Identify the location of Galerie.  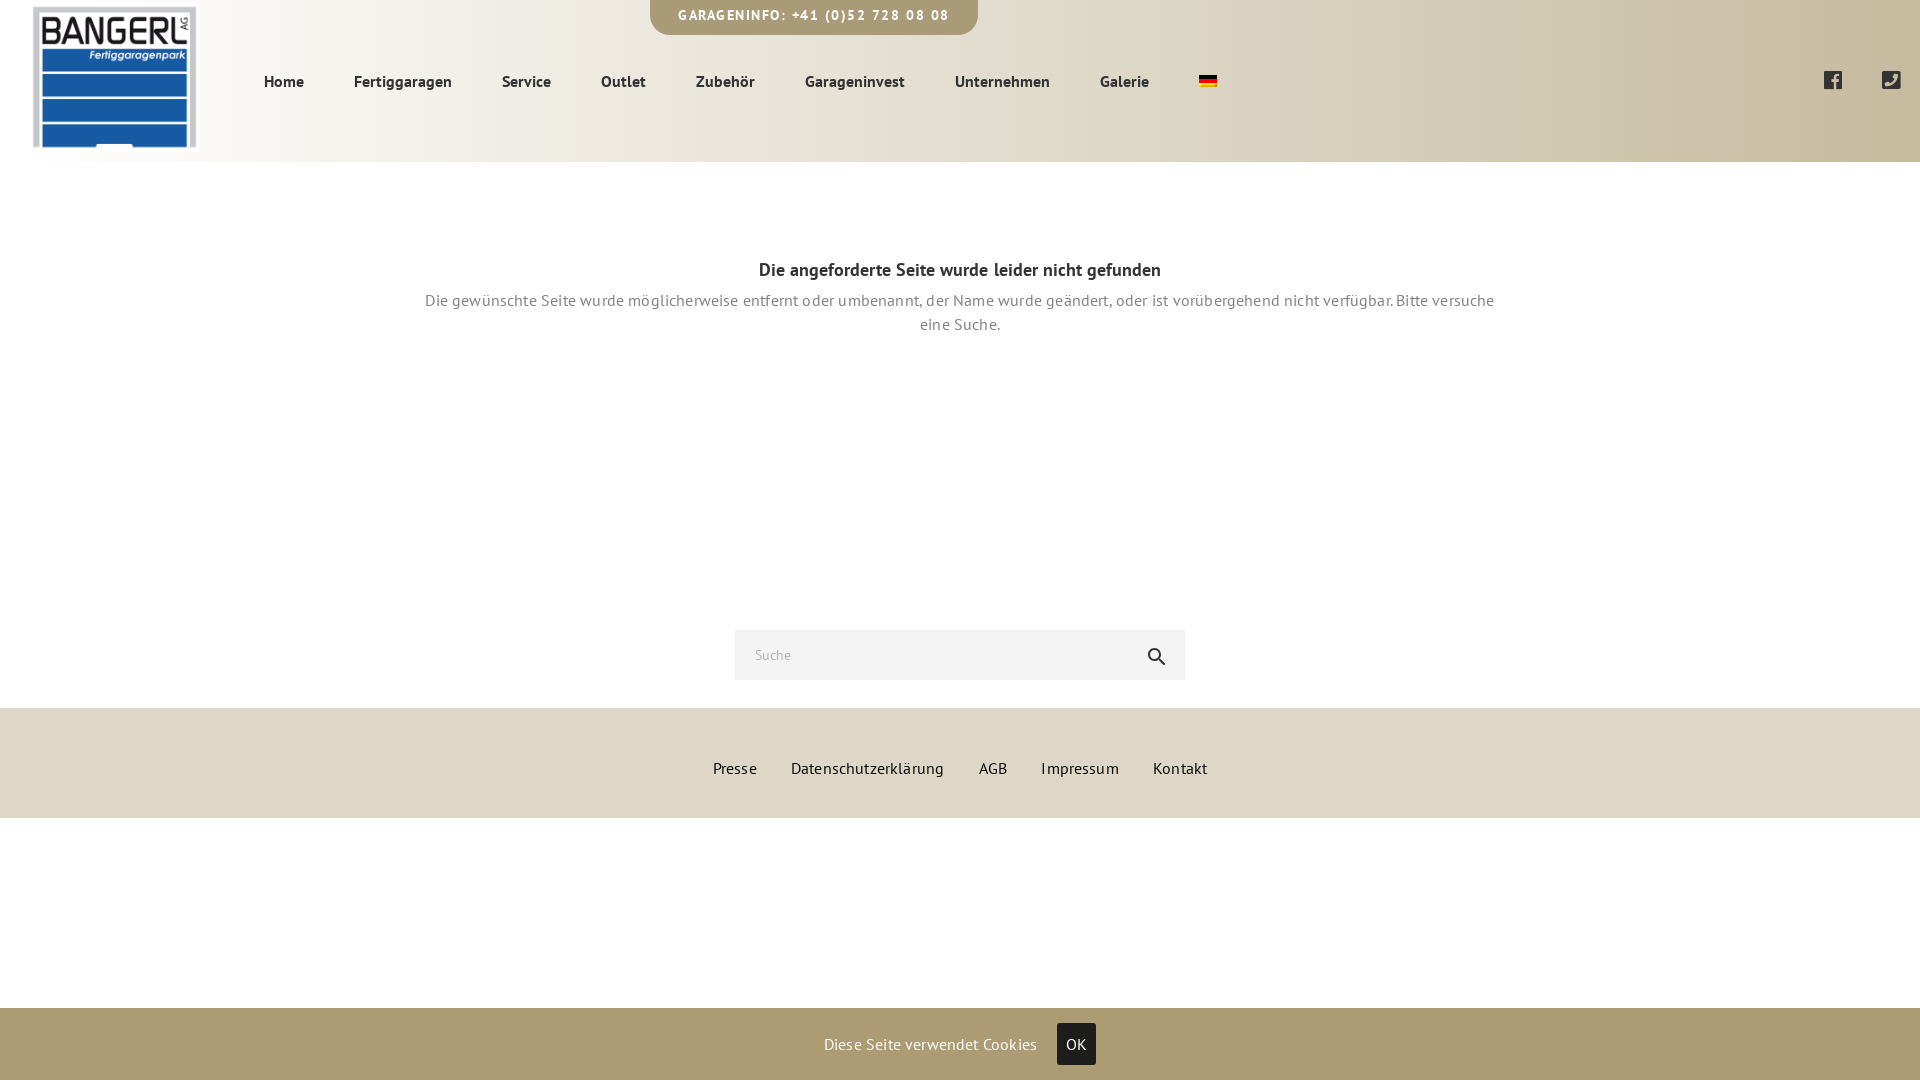
(1124, 81).